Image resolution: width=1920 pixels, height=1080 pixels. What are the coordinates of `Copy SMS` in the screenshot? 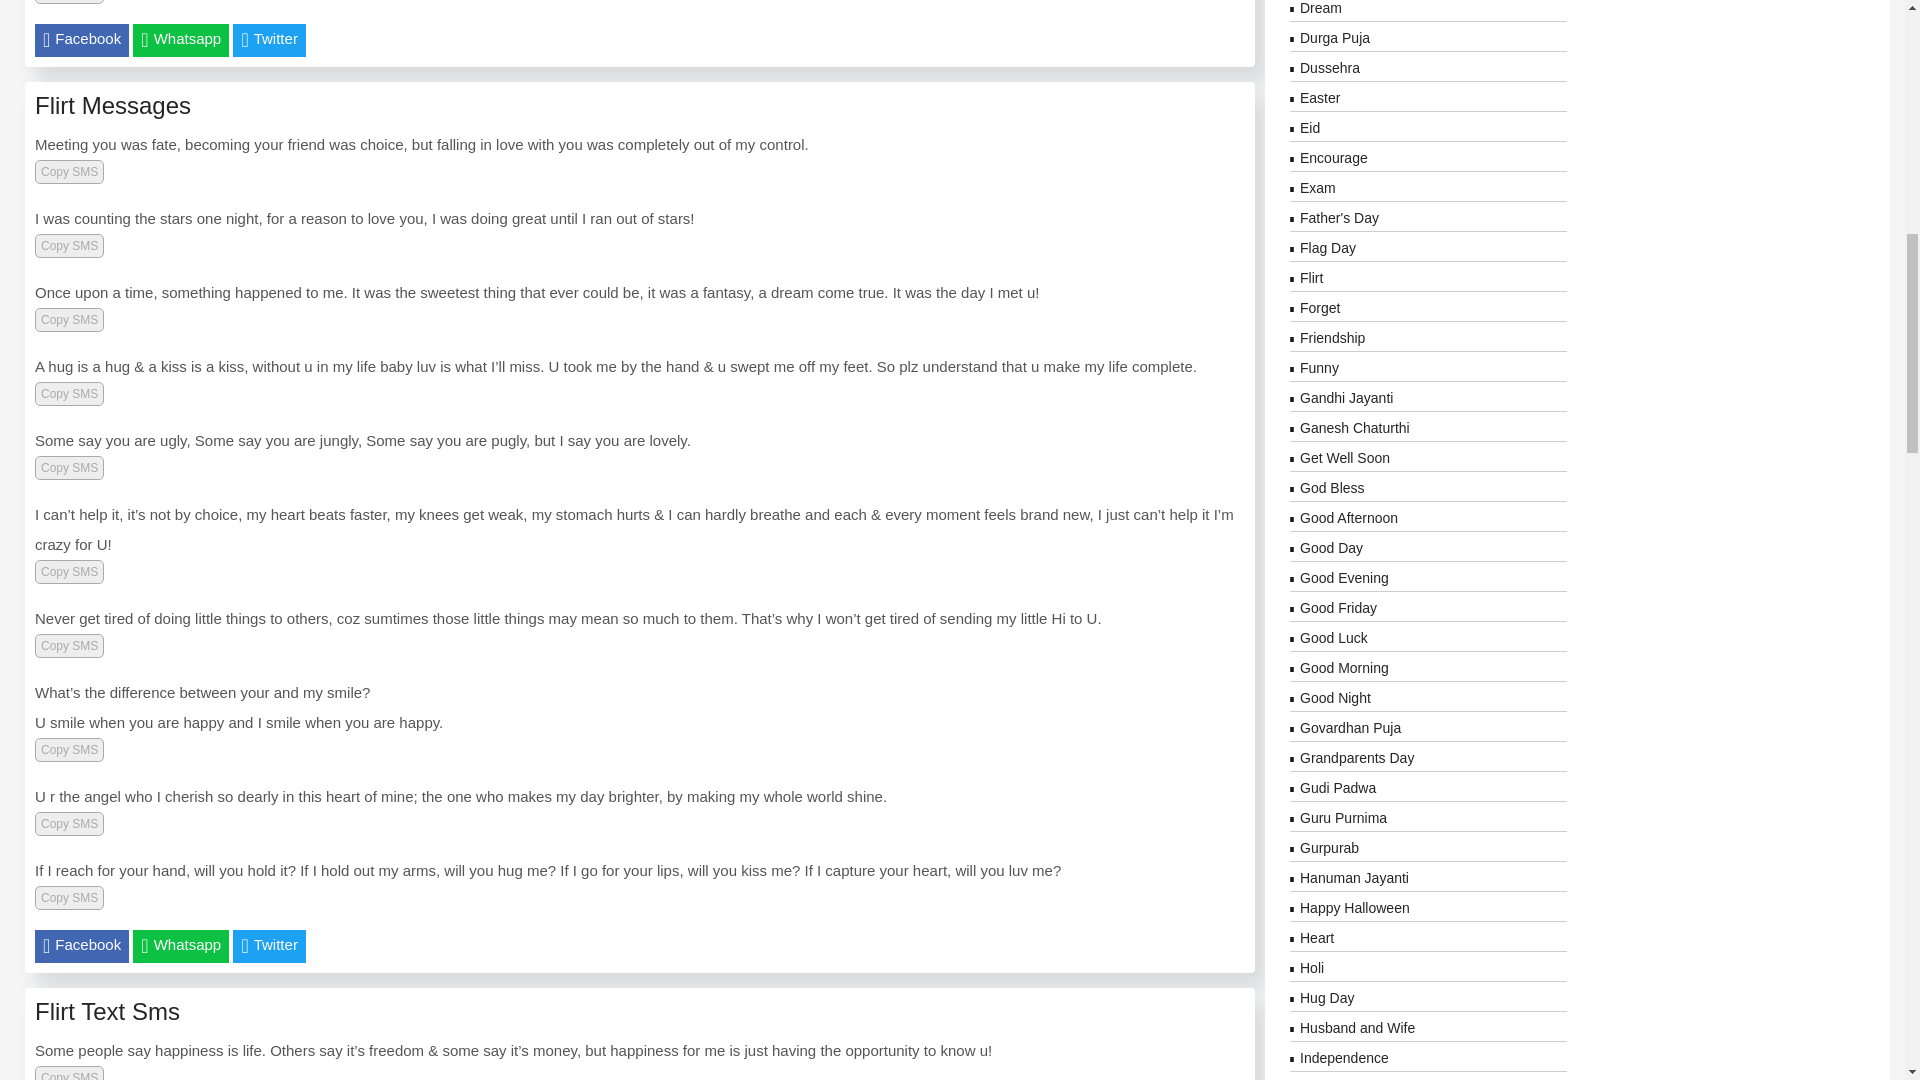 It's located at (68, 467).